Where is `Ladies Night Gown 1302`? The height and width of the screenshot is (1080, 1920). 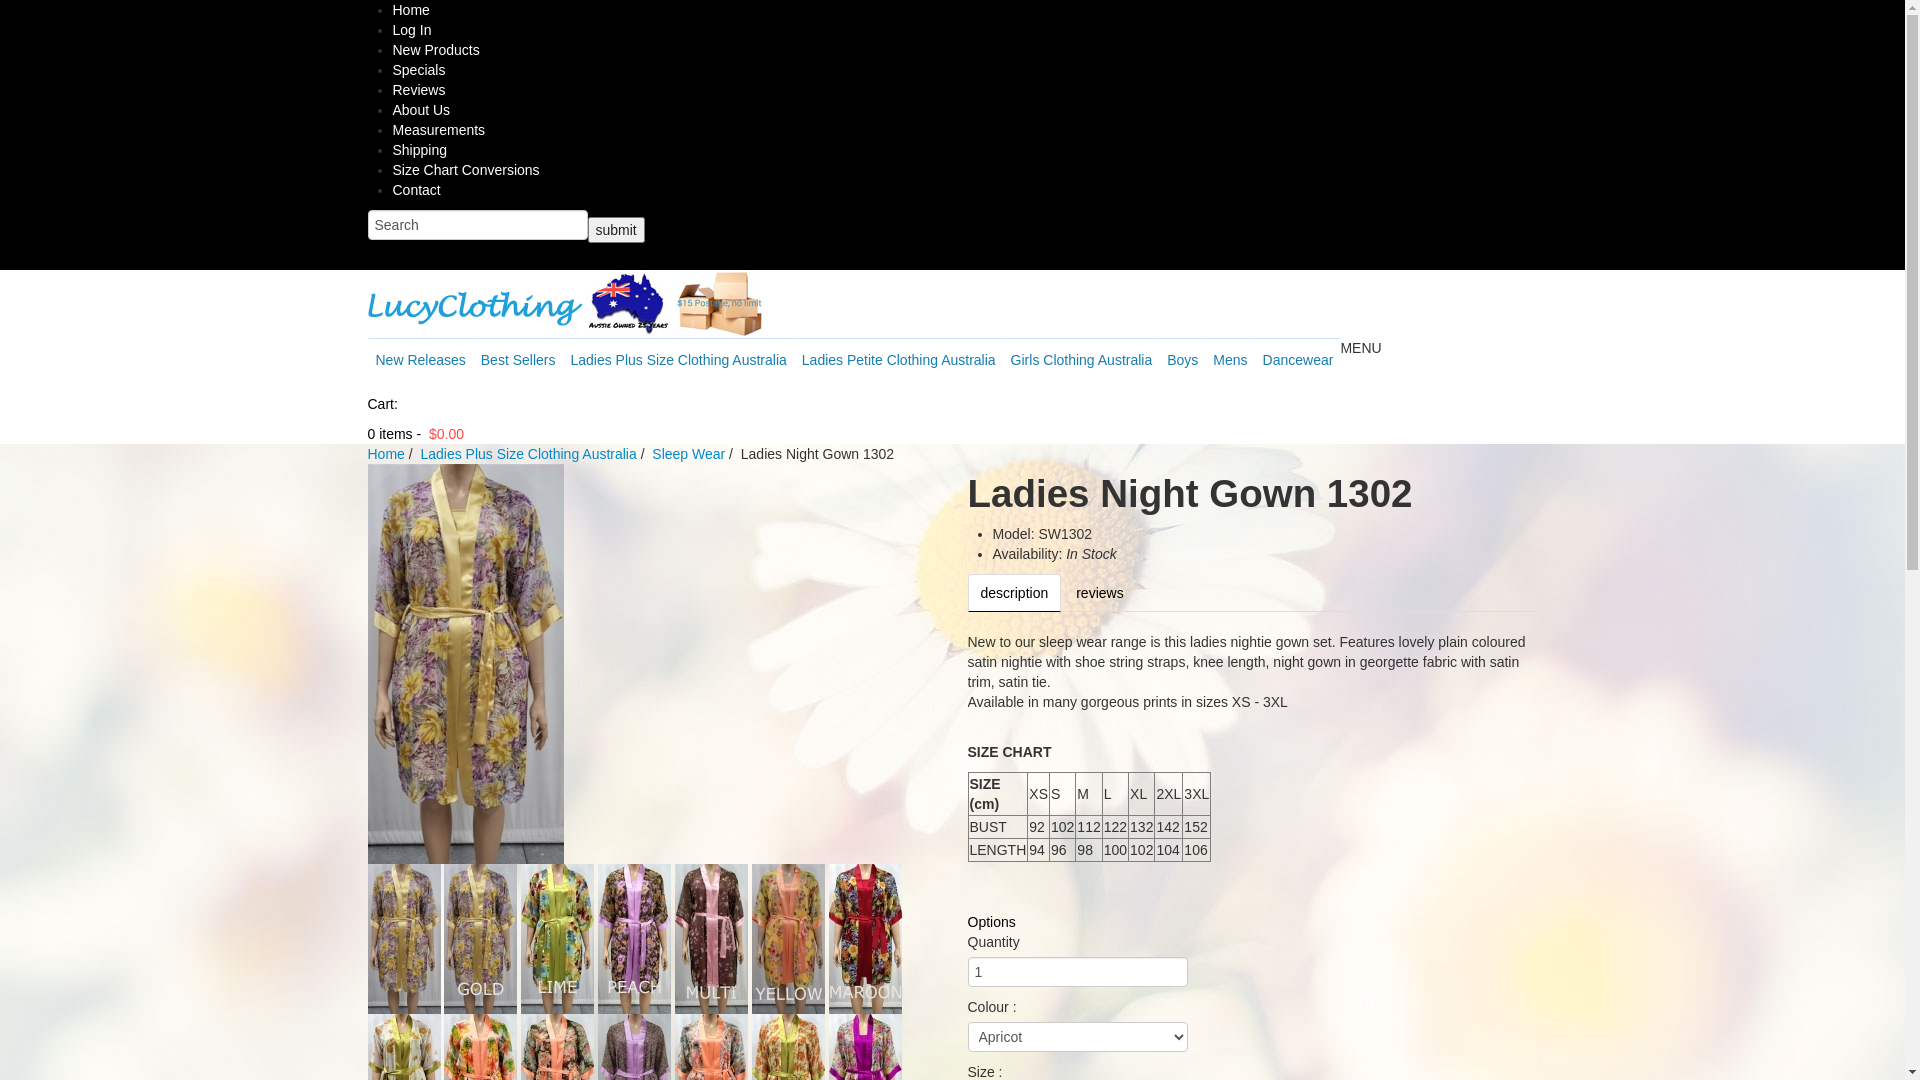 Ladies Night Gown 1302 is located at coordinates (404, 938).